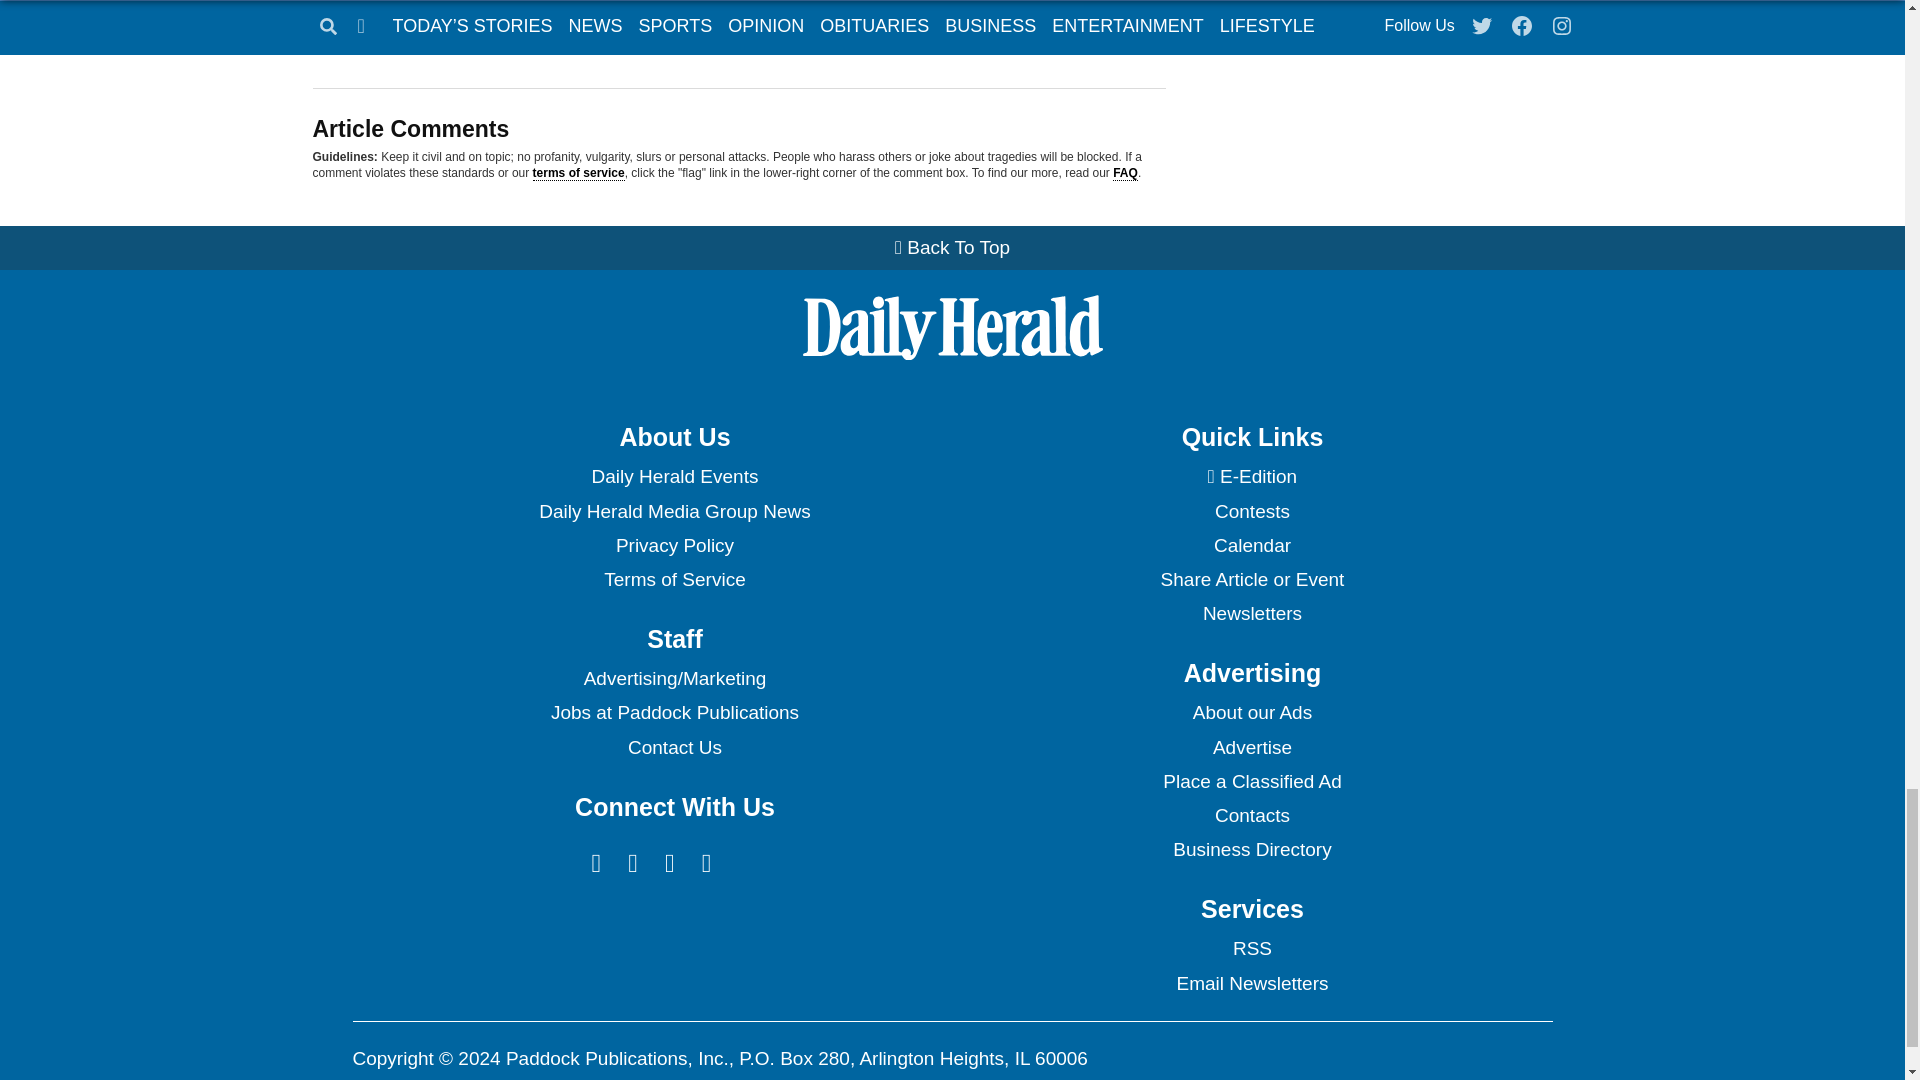 The height and width of the screenshot is (1080, 1920). What do you see at coordinates (674, 476) in the screenshot?
I see `Daily Herald Events` at bounding box center [674, 476].